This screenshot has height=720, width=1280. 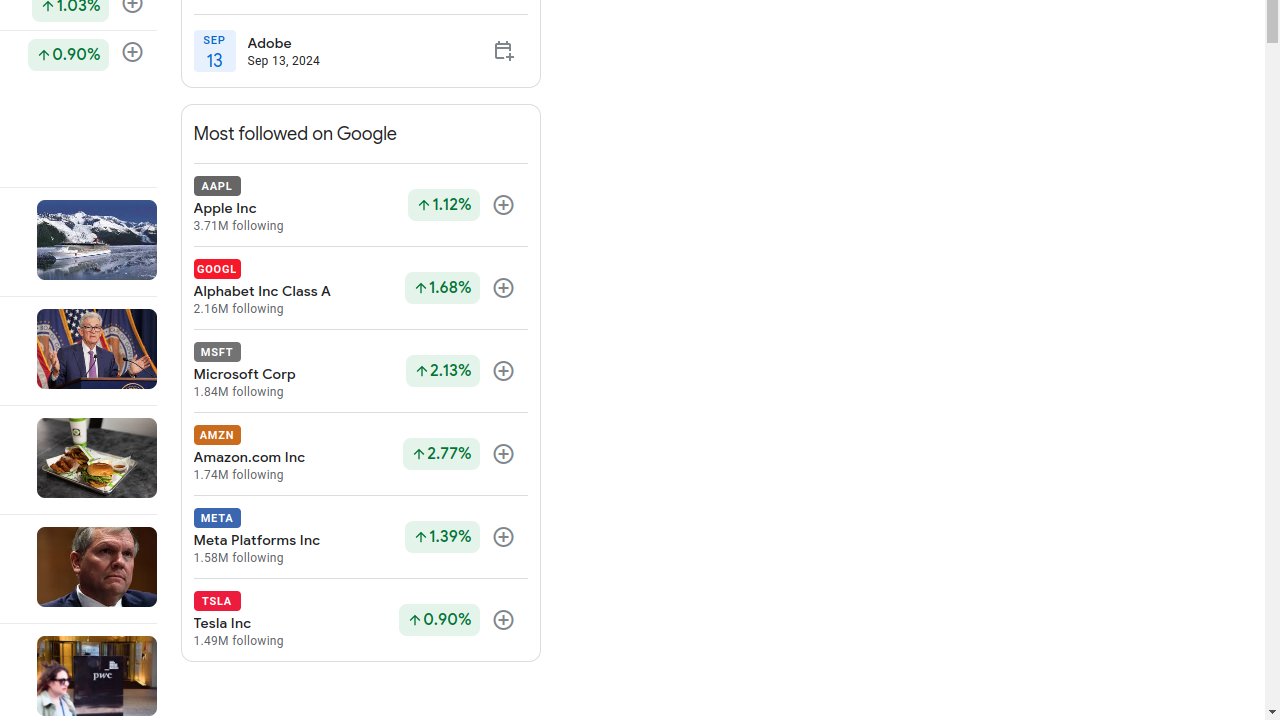 What do you see at coordinates (504, 621) in the screenshot?
I see `Follow` at bounding box center [504, 621].